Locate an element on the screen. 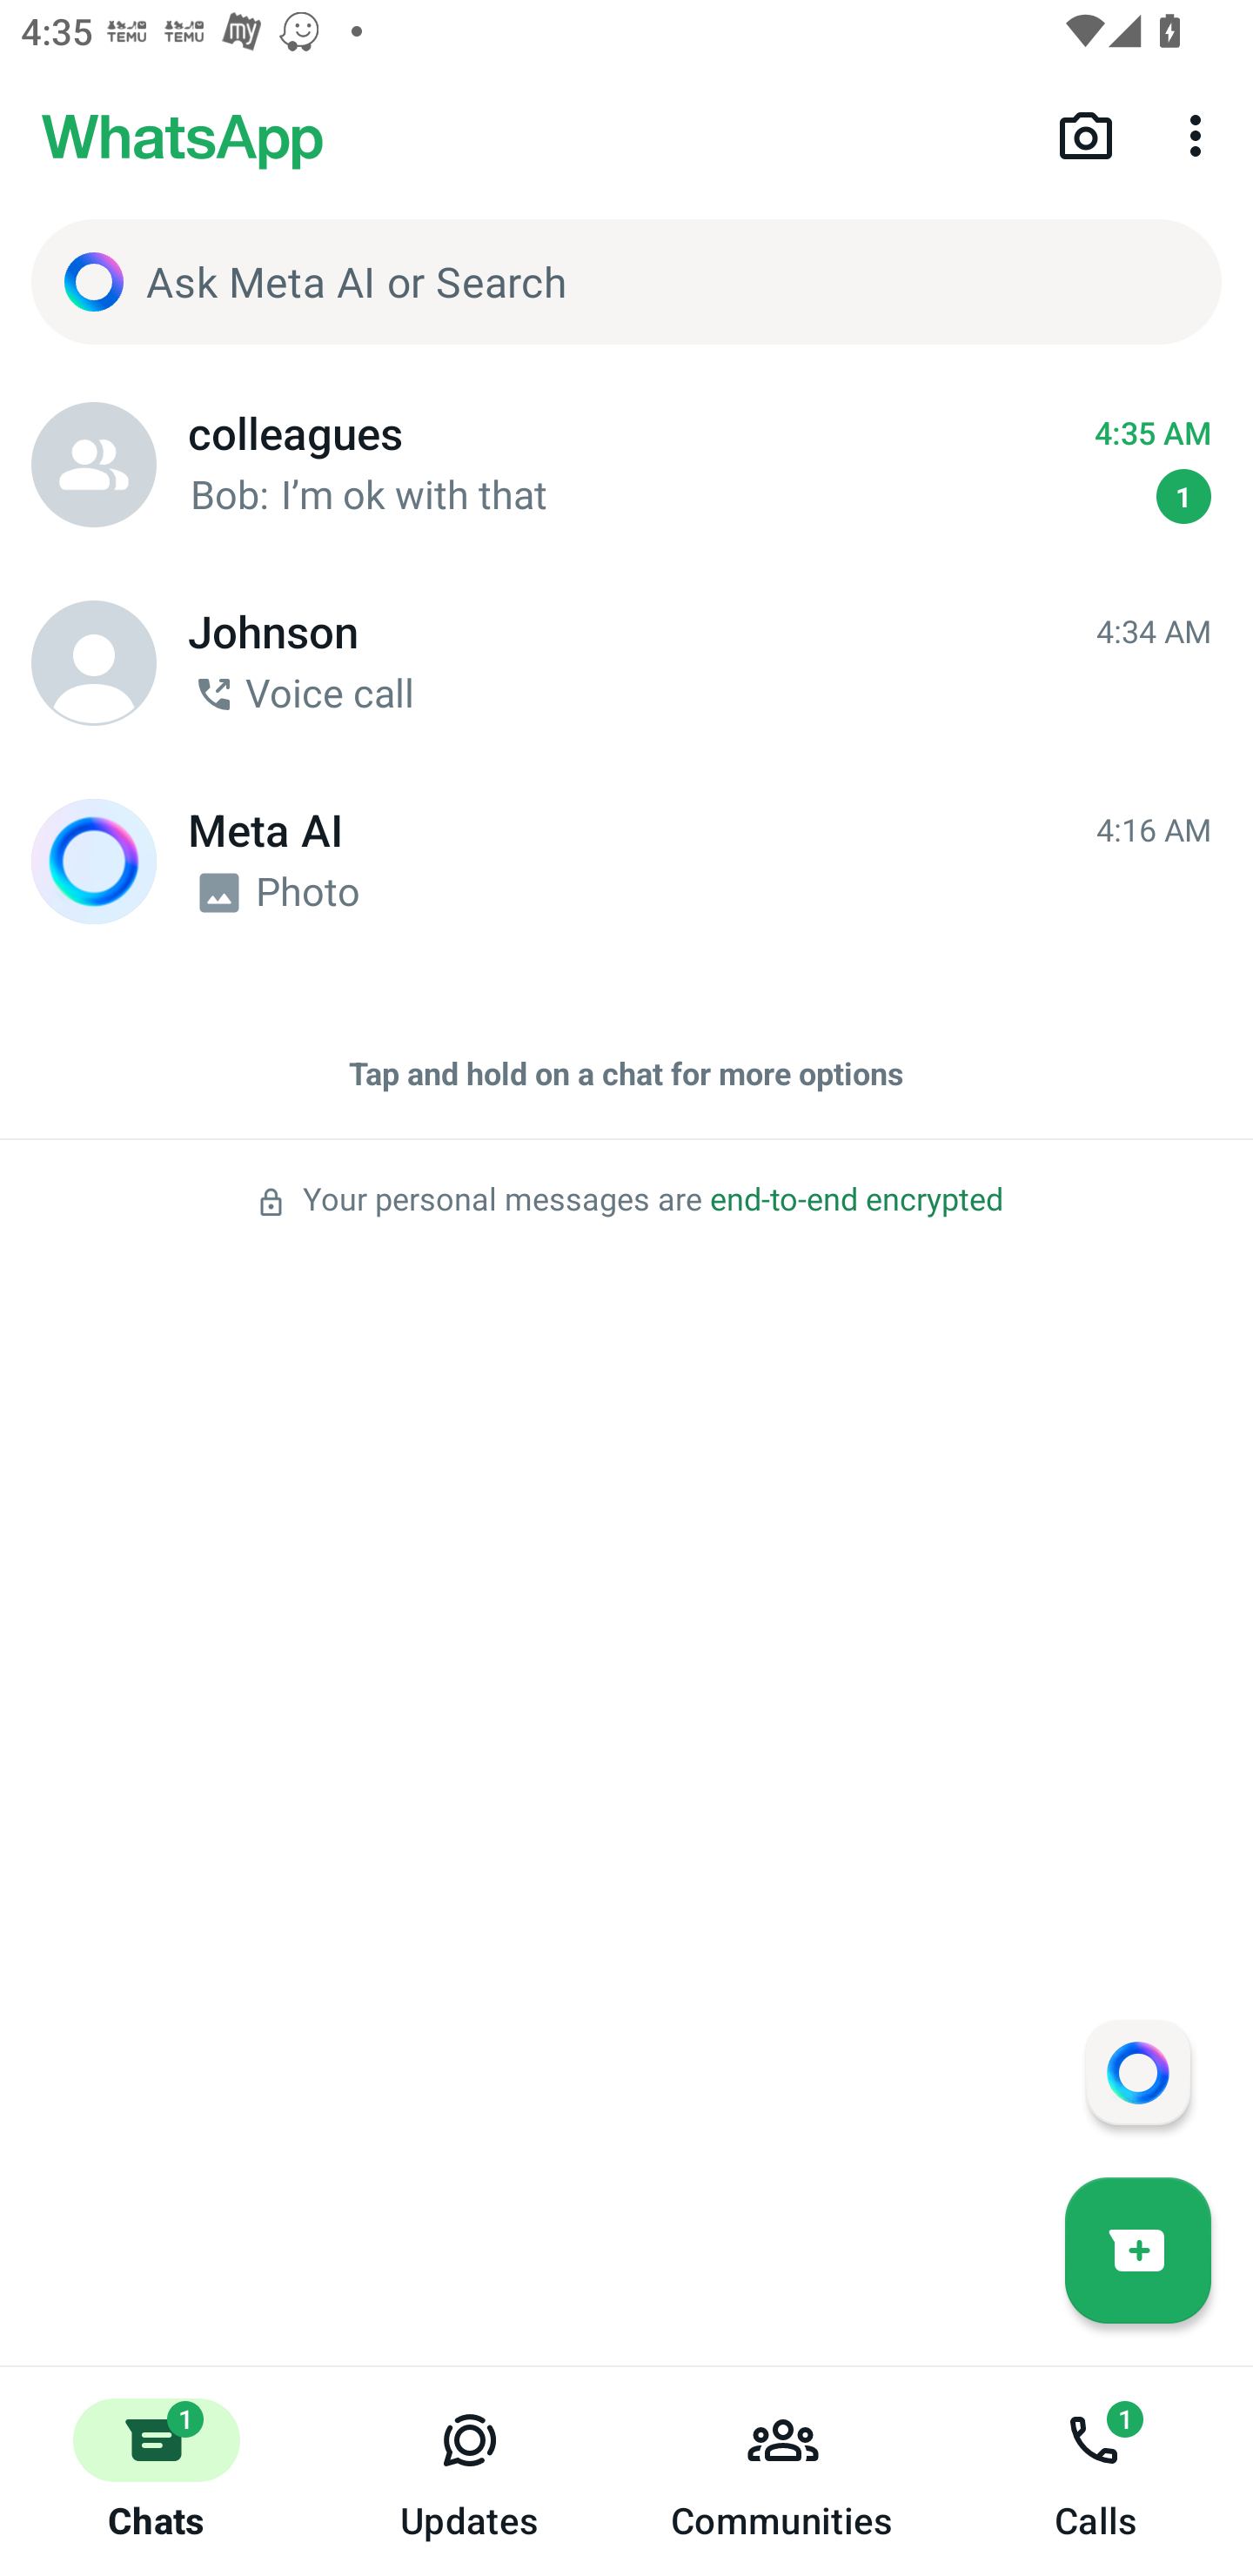 The width and height of the screenshot is (1253, 2576). Johnson Johnson 4:34 AM 4:34 AM Voice call is located at coordinates (626, 663).